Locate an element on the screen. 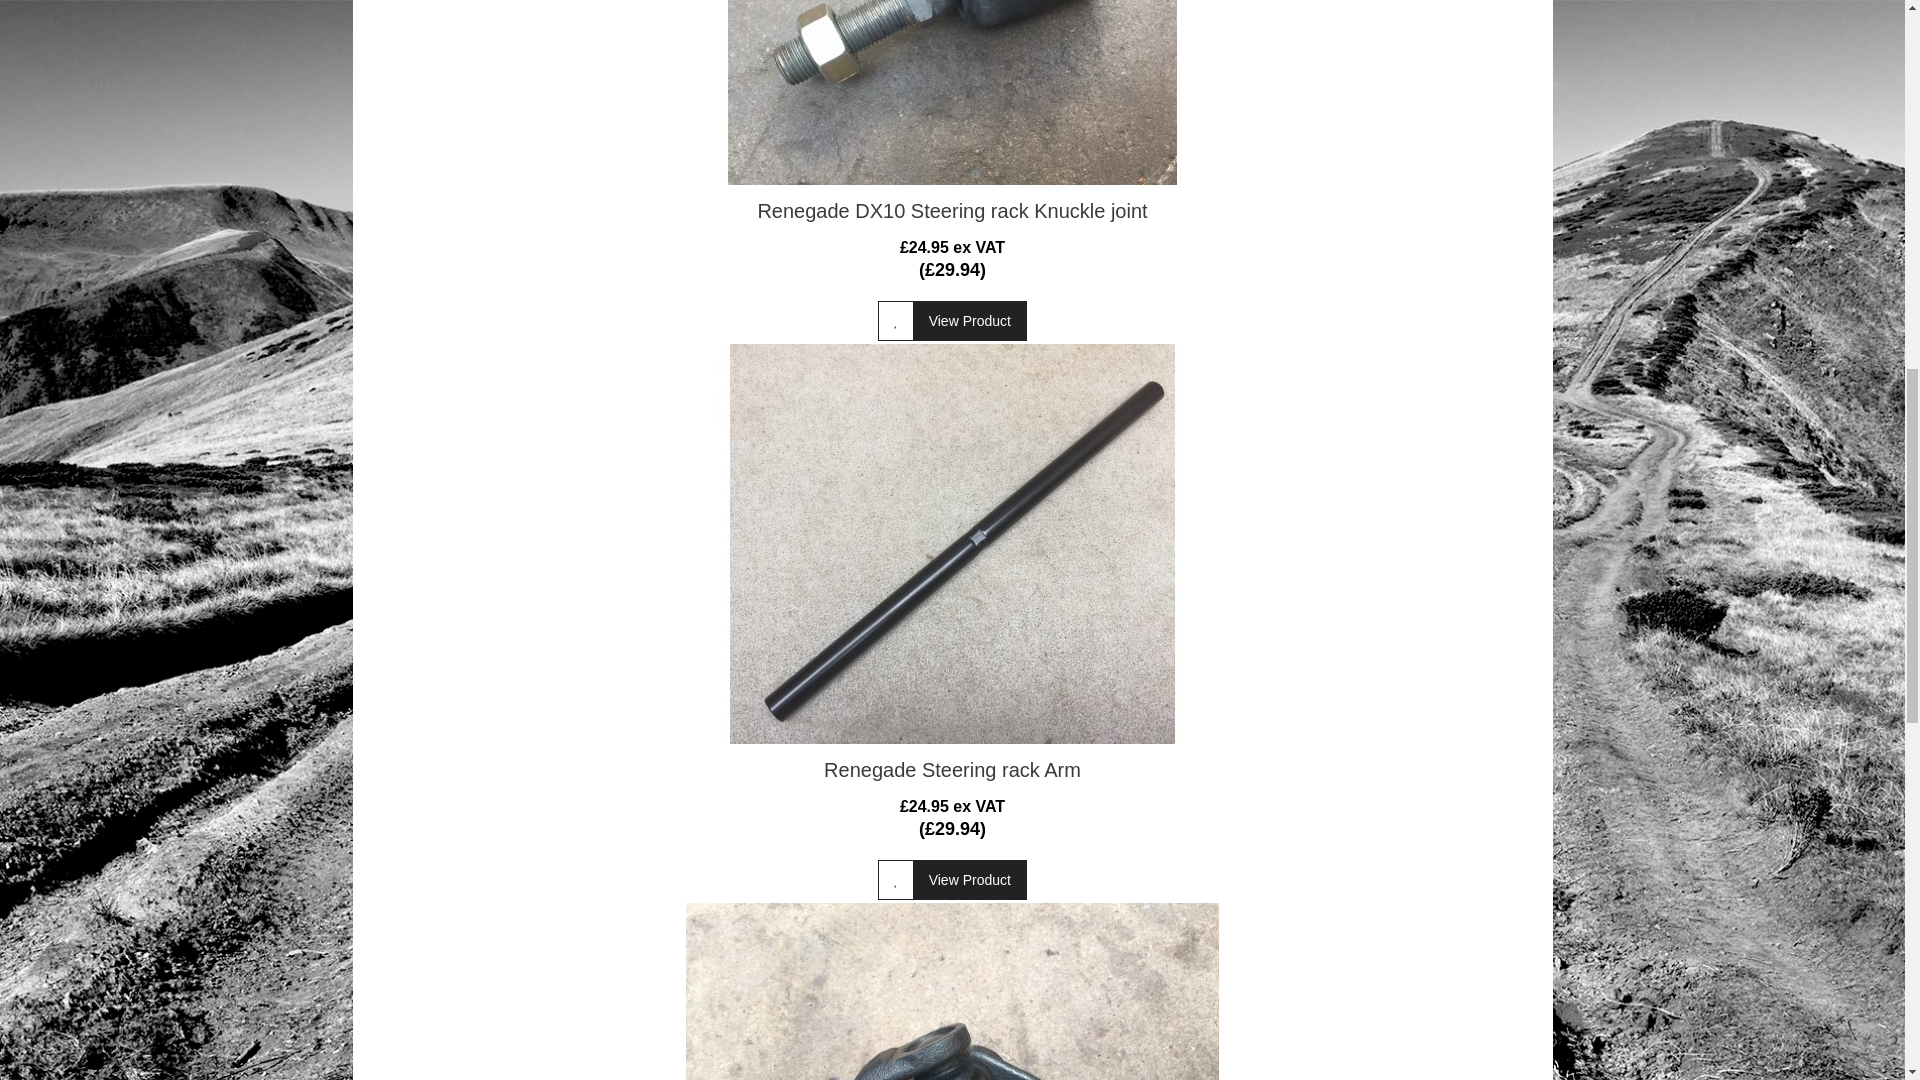 Image resolution: width=1920 pixels, height=1080 pixels. Add to Wish List is located at coordinates (896, 879).